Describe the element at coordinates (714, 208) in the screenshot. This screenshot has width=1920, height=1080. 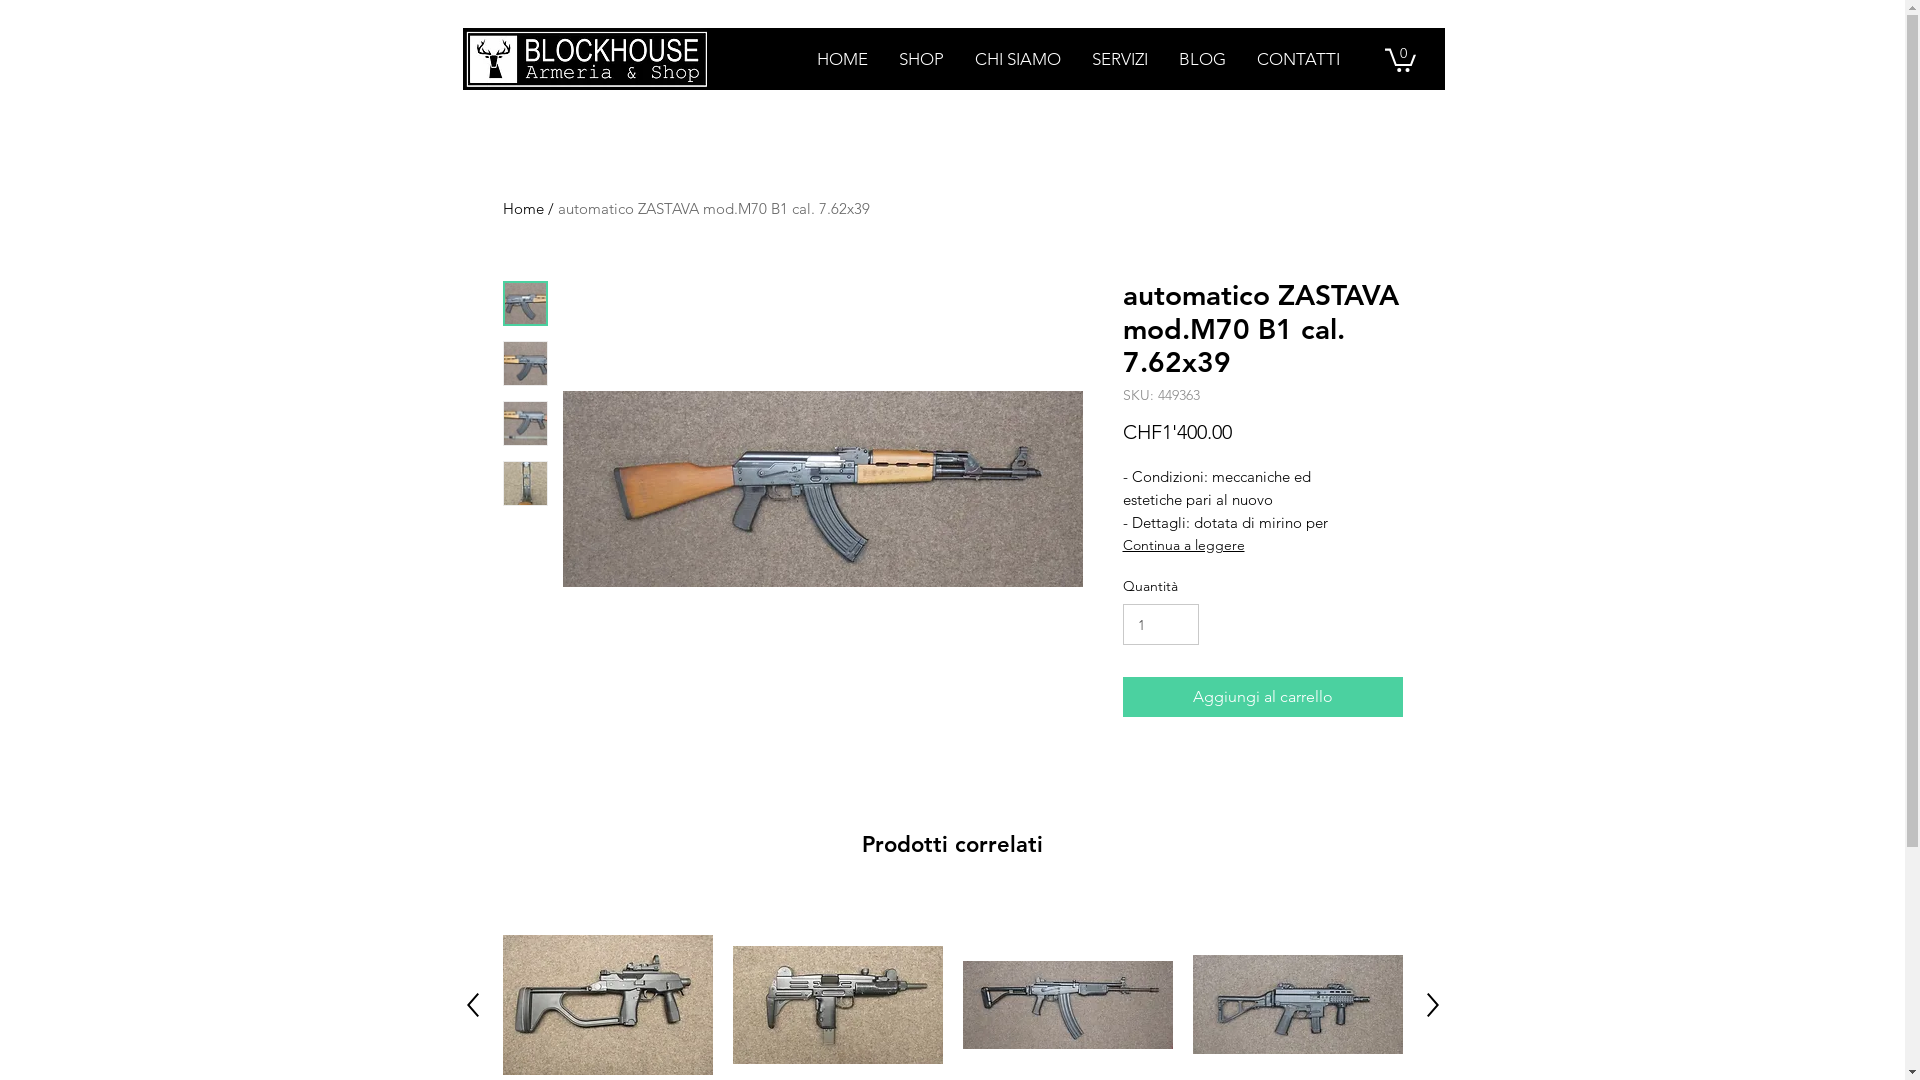
I see `automatico ZASTAVA mod.M70 B1 cal. 7.62x39` at that location.